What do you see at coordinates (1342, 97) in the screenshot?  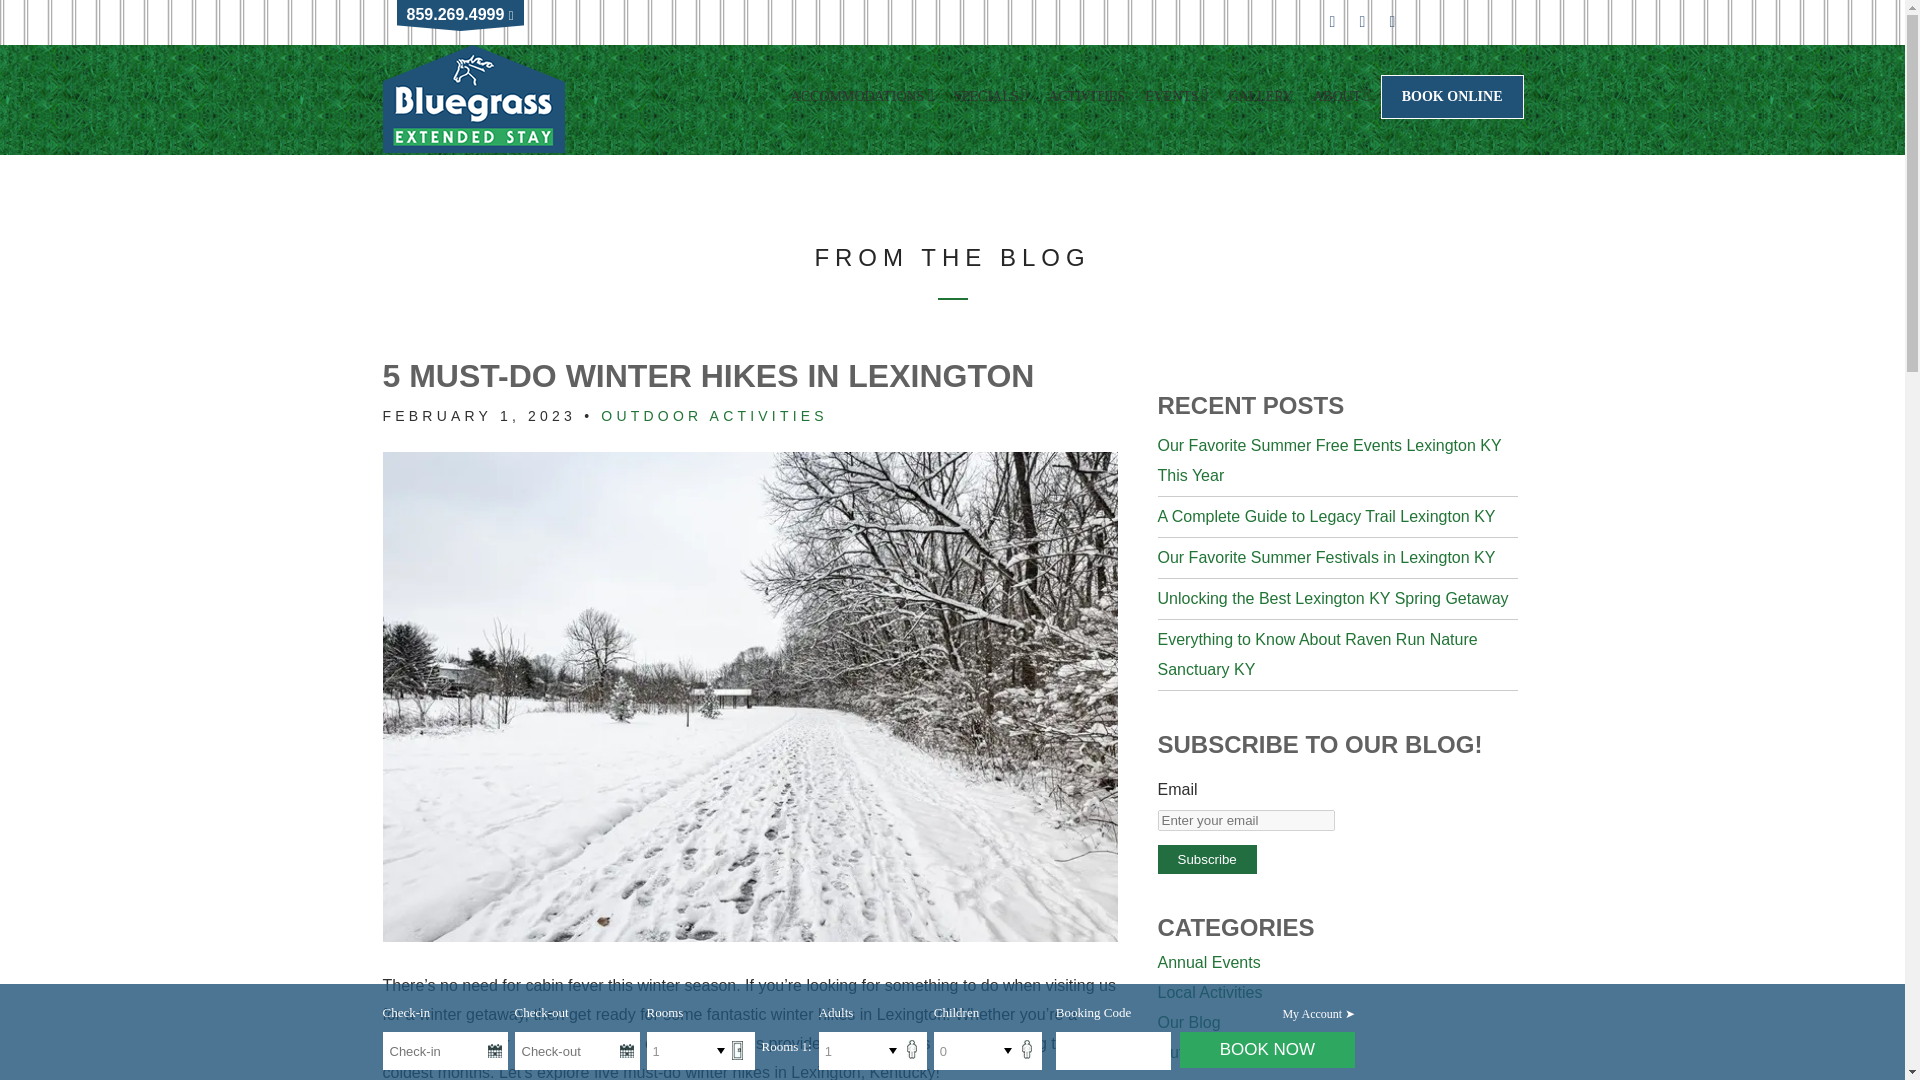 I see `ABOUT` at bounding box center [1342, 97].